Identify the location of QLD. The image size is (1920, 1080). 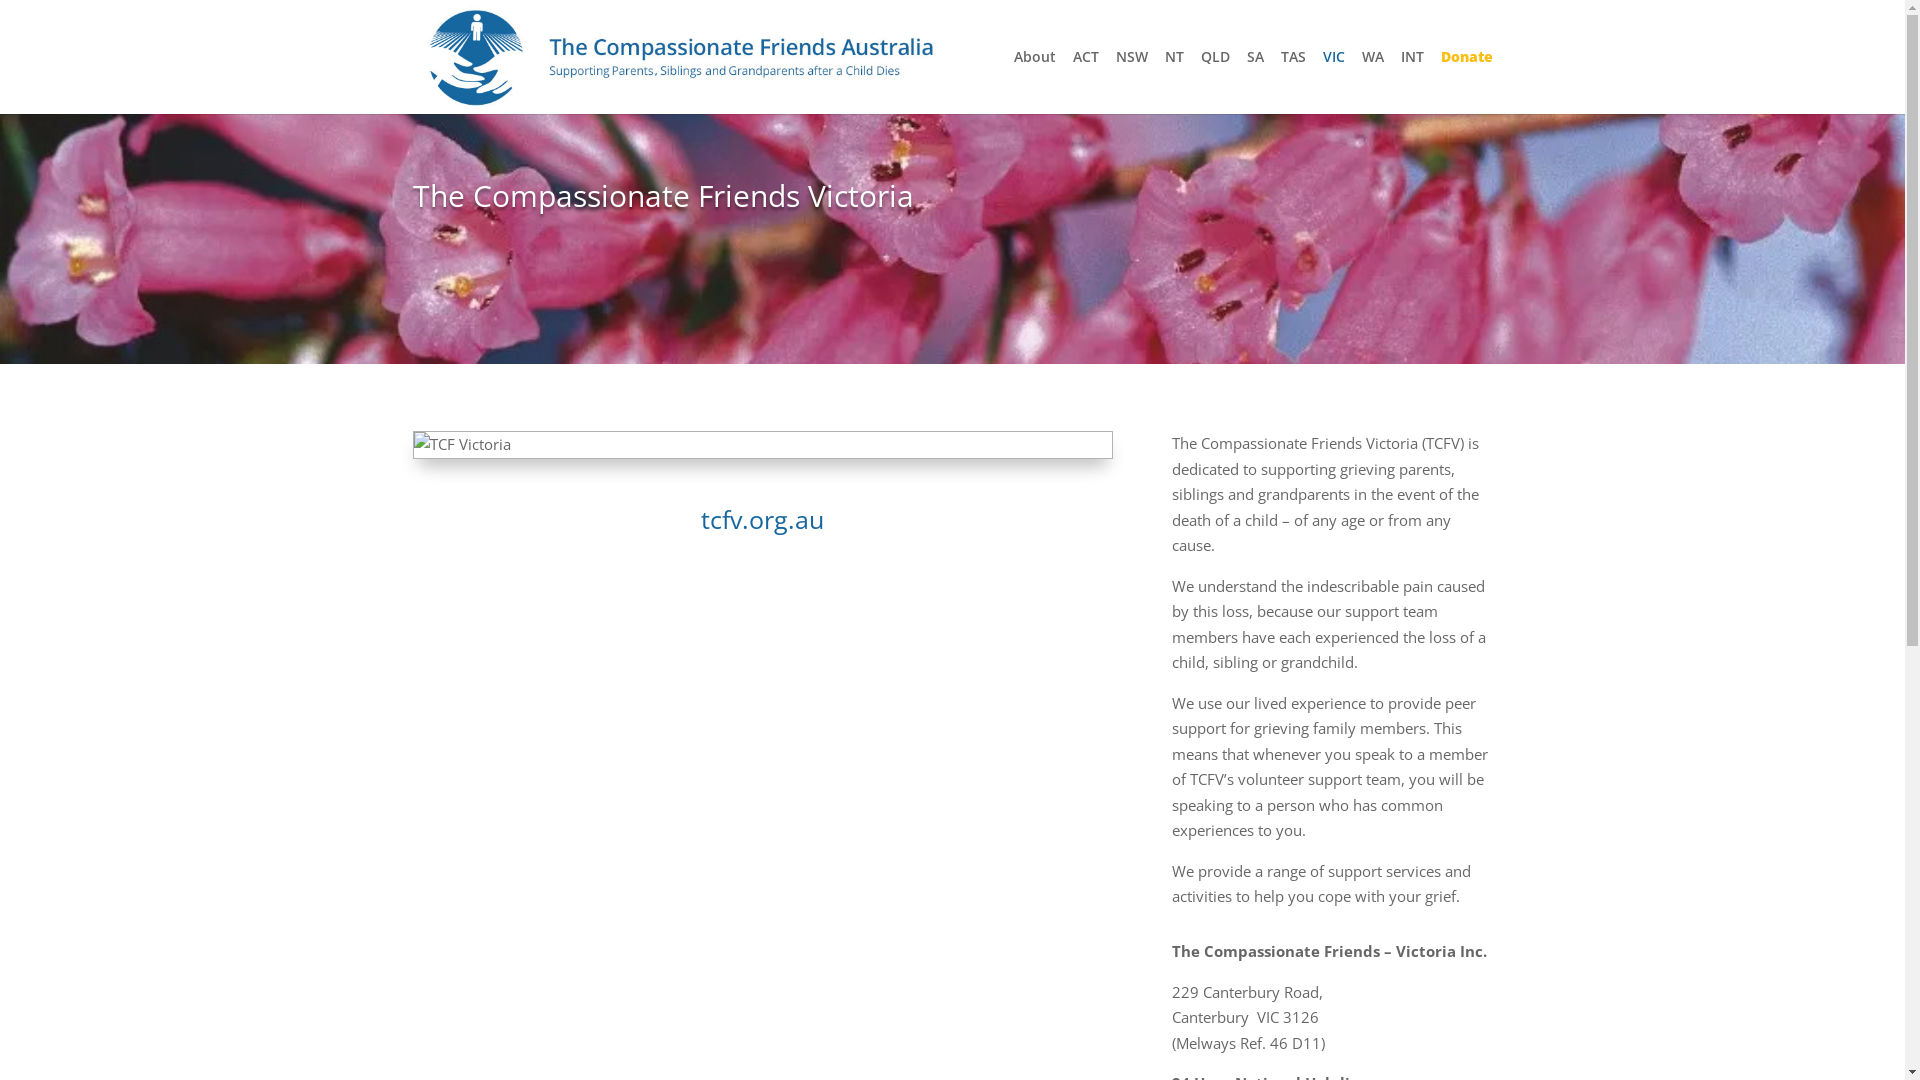
(1214, 82).